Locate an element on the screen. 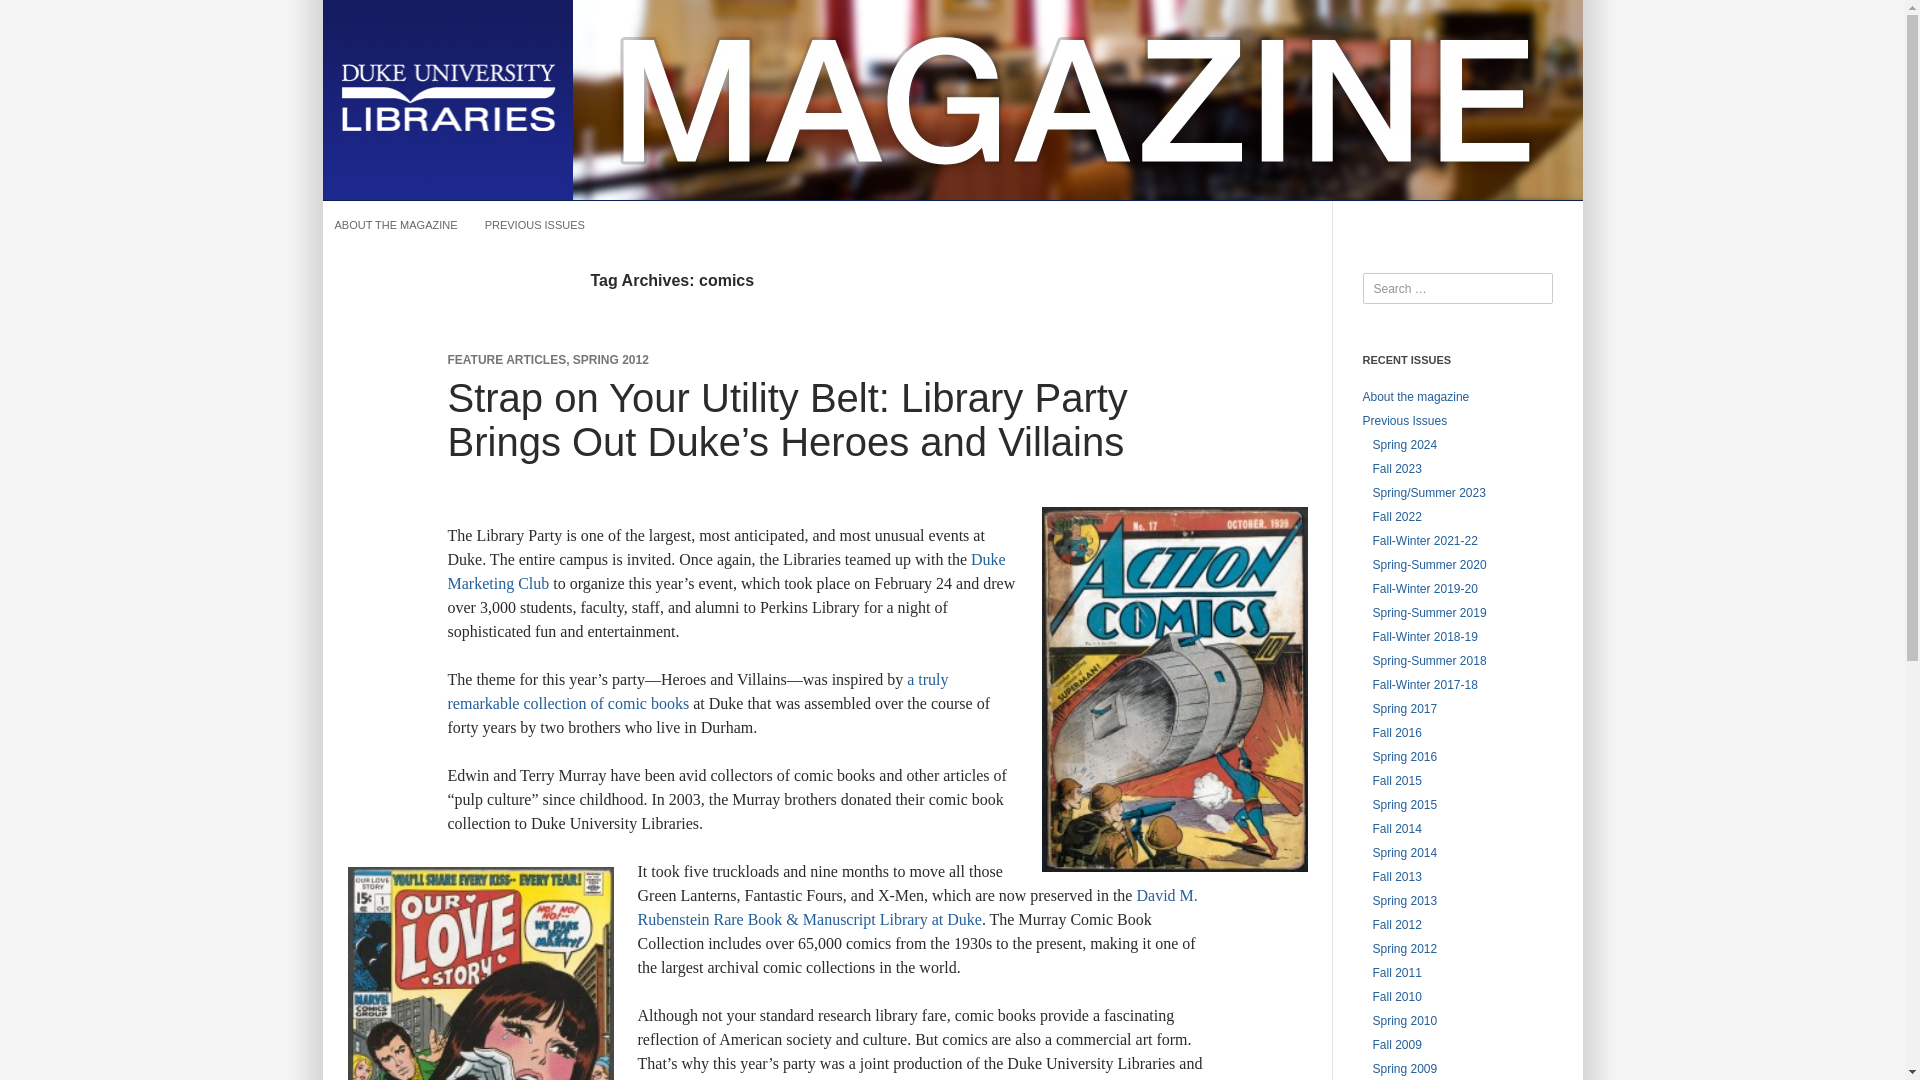 The height and width of the screenshot is (1080, 1920). Fall 2014 is located at coordinates (1396, 828).